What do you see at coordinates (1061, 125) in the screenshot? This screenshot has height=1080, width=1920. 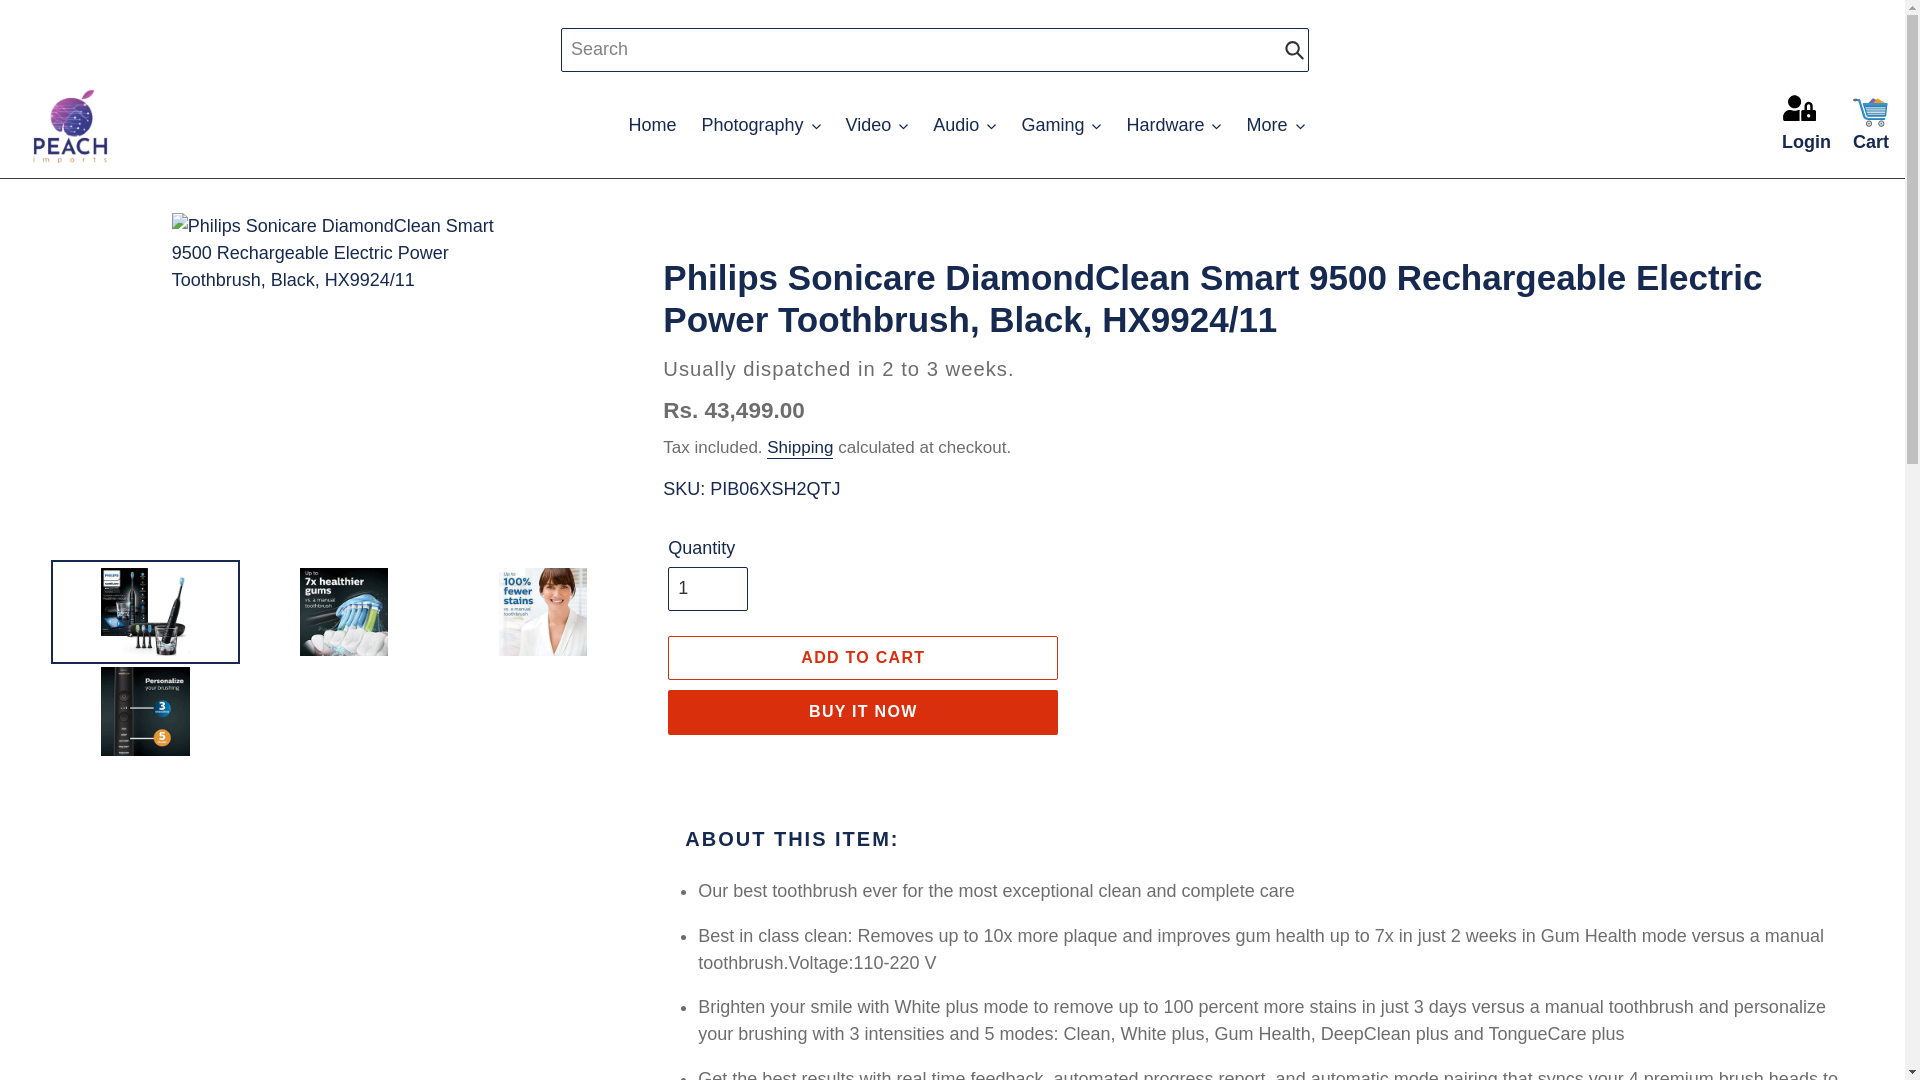 I see `Gaming` at bounding box center [1061, 125].